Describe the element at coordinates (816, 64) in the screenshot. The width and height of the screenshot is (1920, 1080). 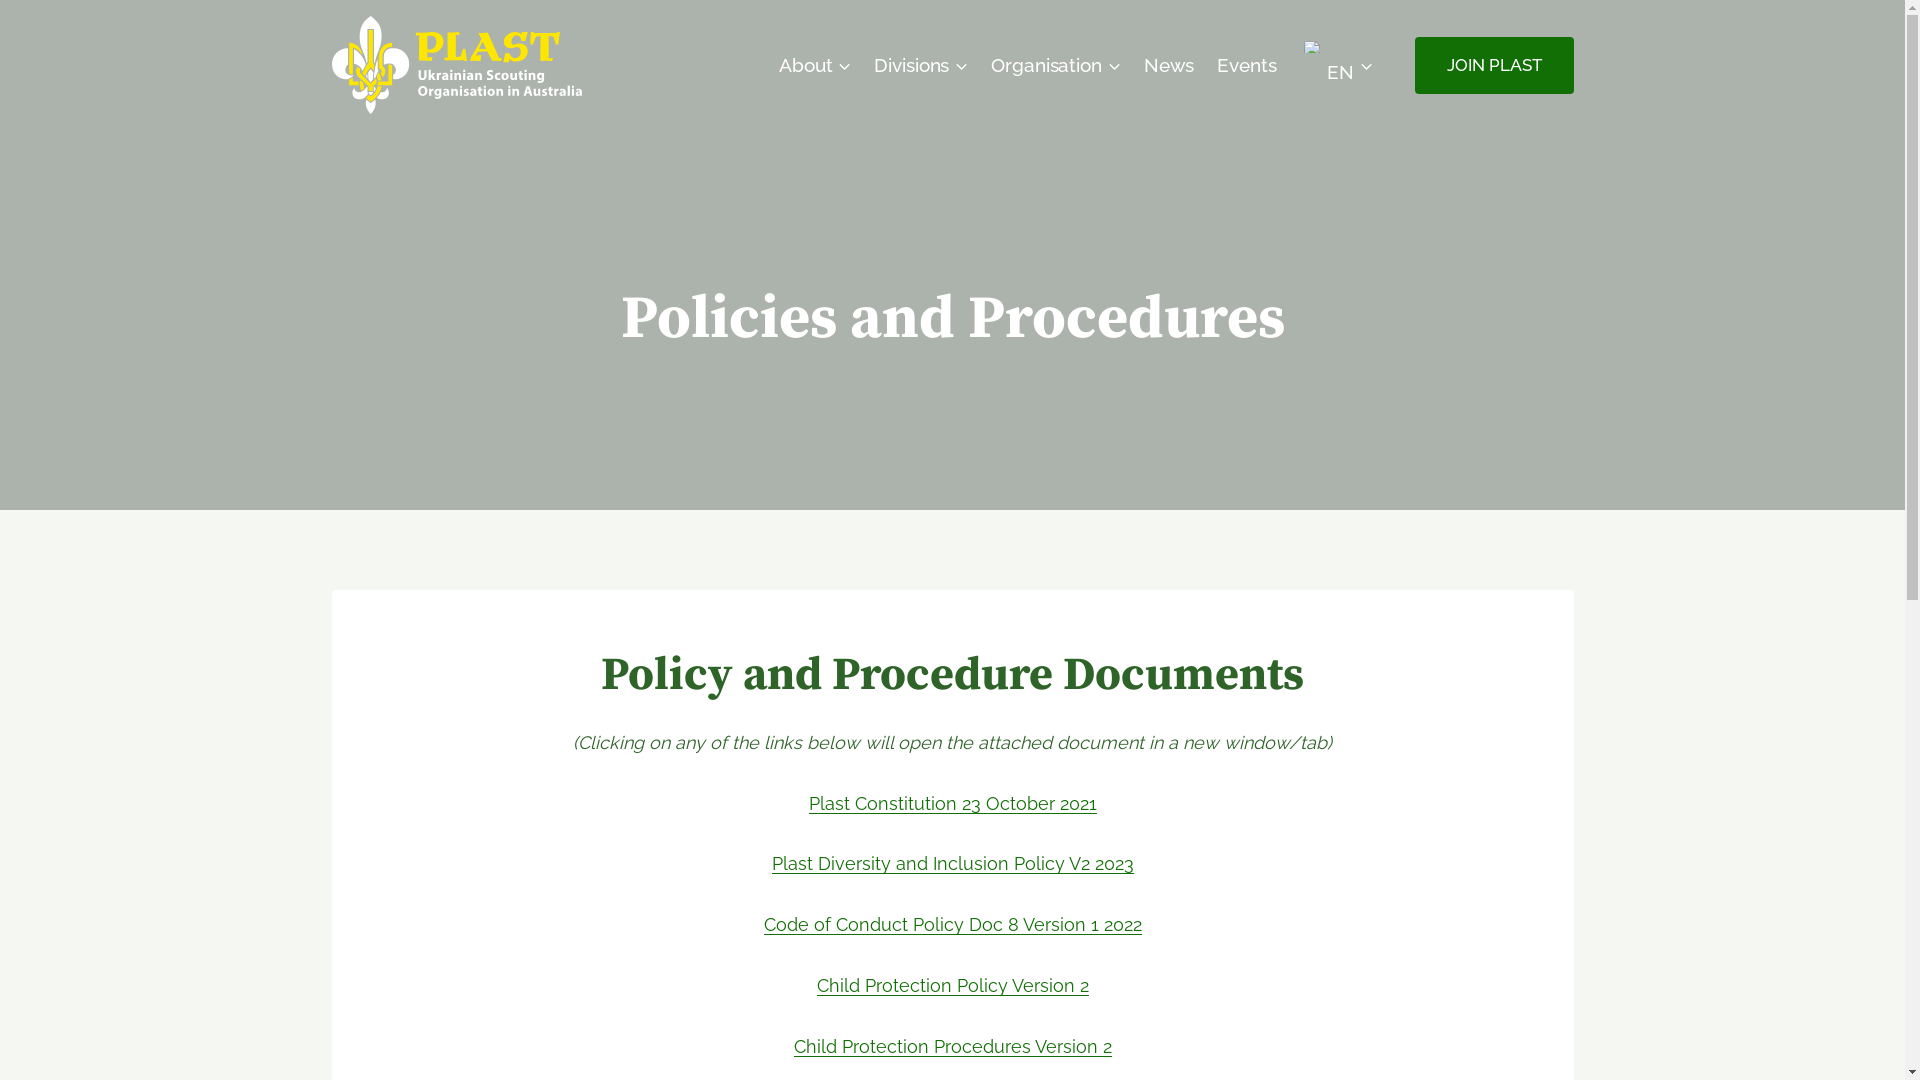
I see `About` at that location.